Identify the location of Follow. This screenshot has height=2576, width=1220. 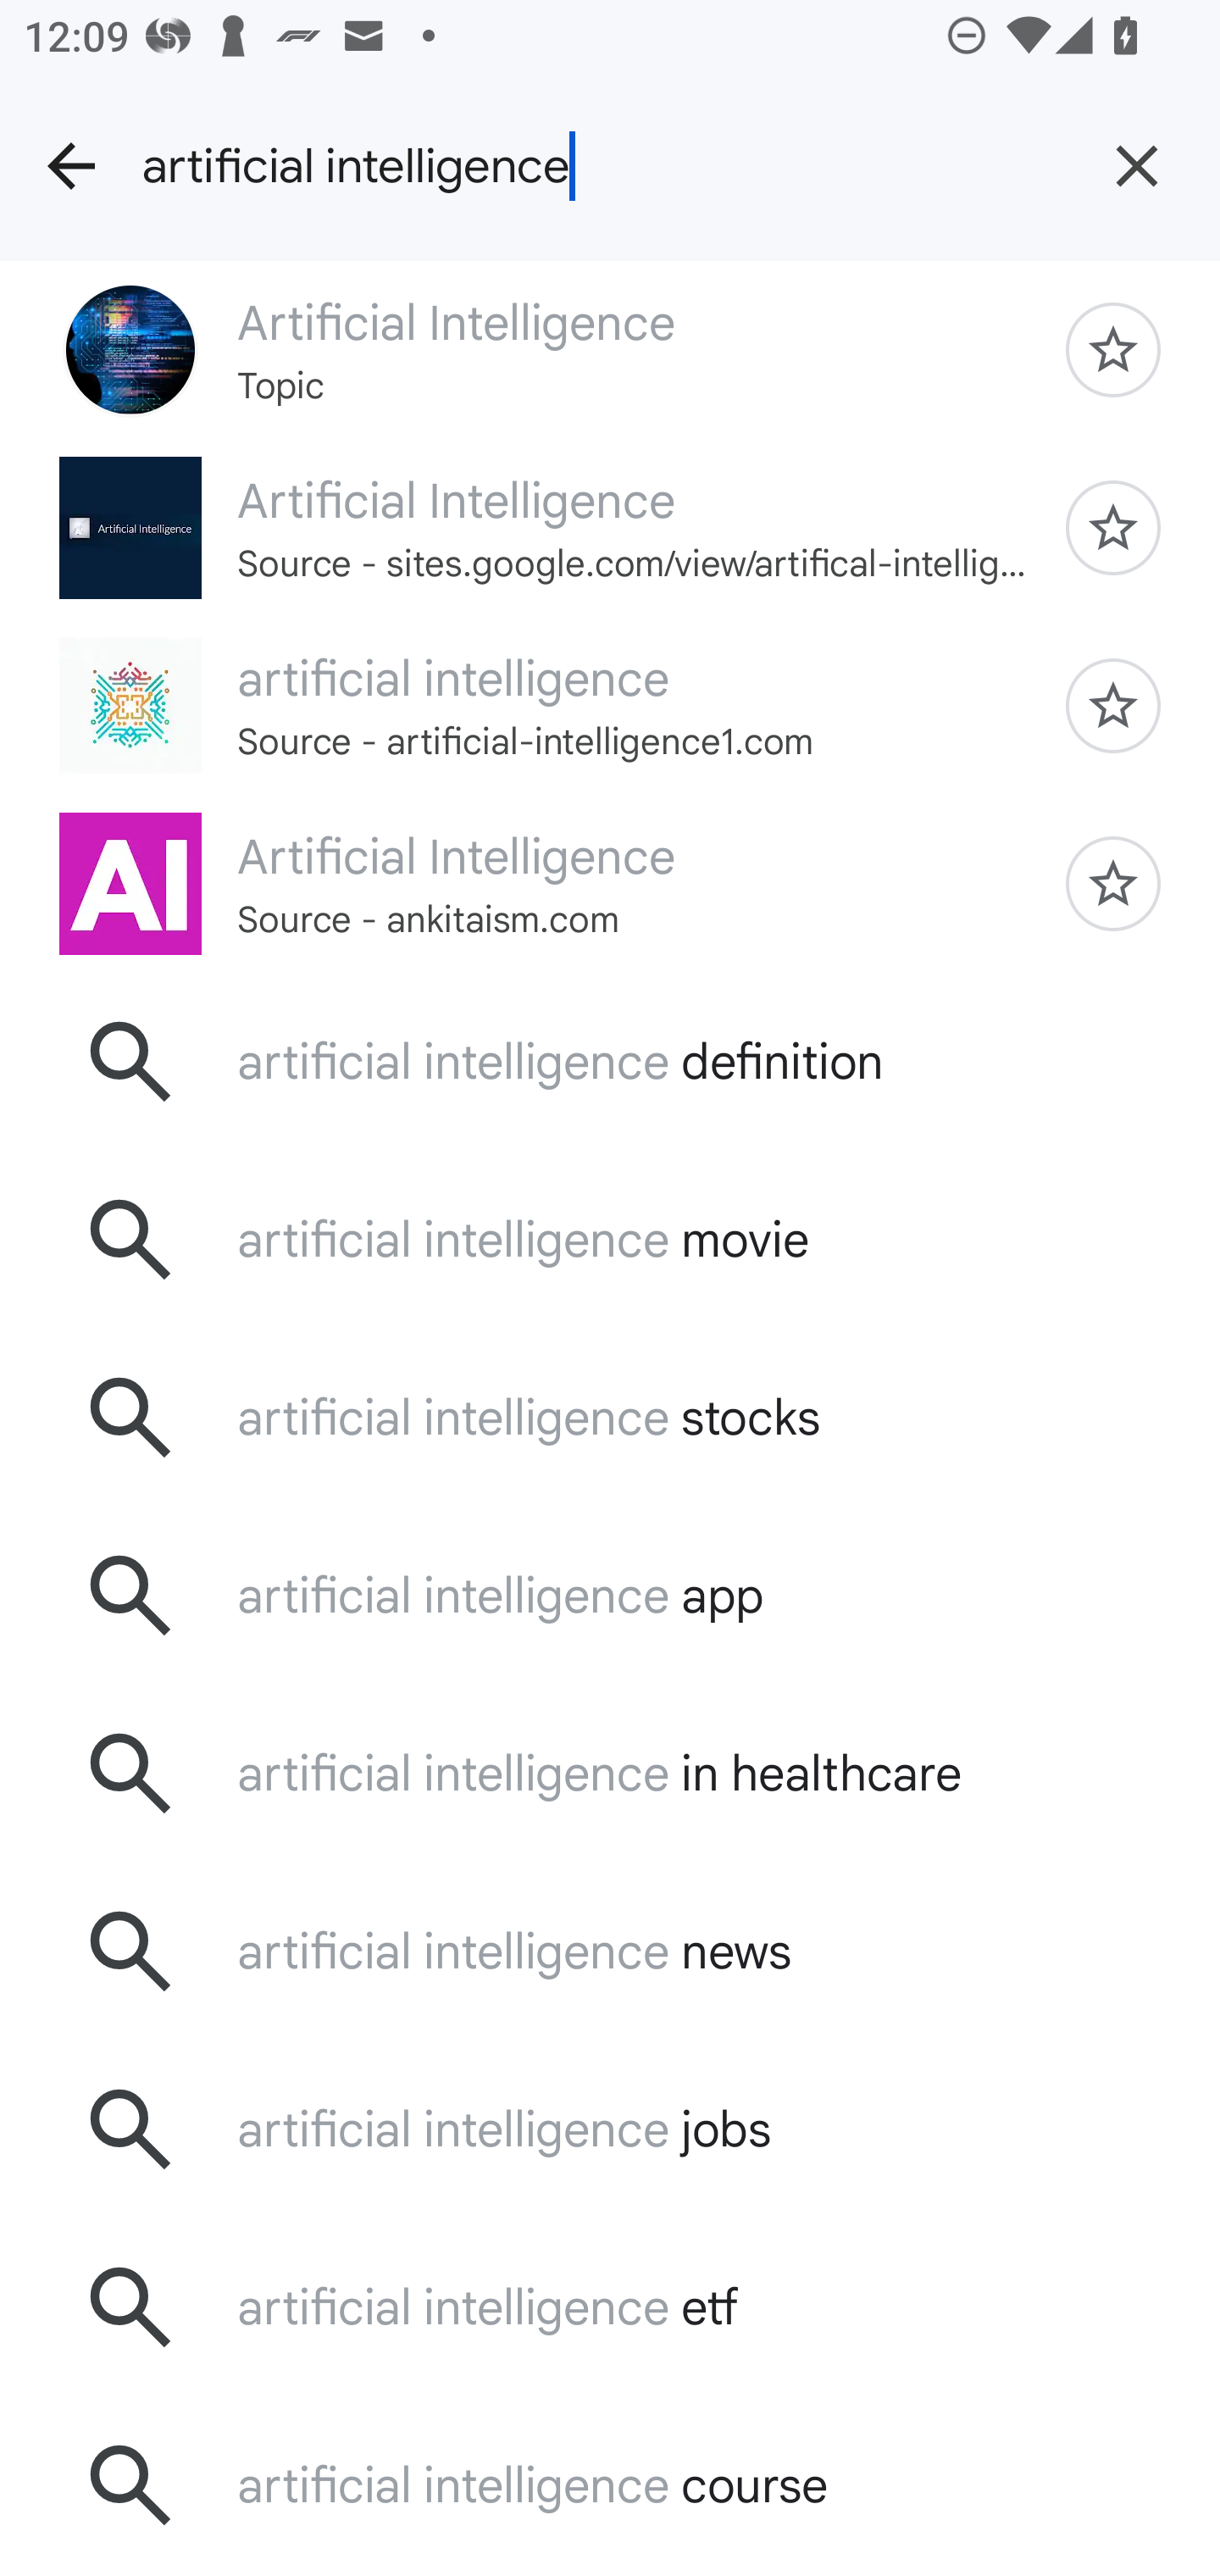
(1113, 885).